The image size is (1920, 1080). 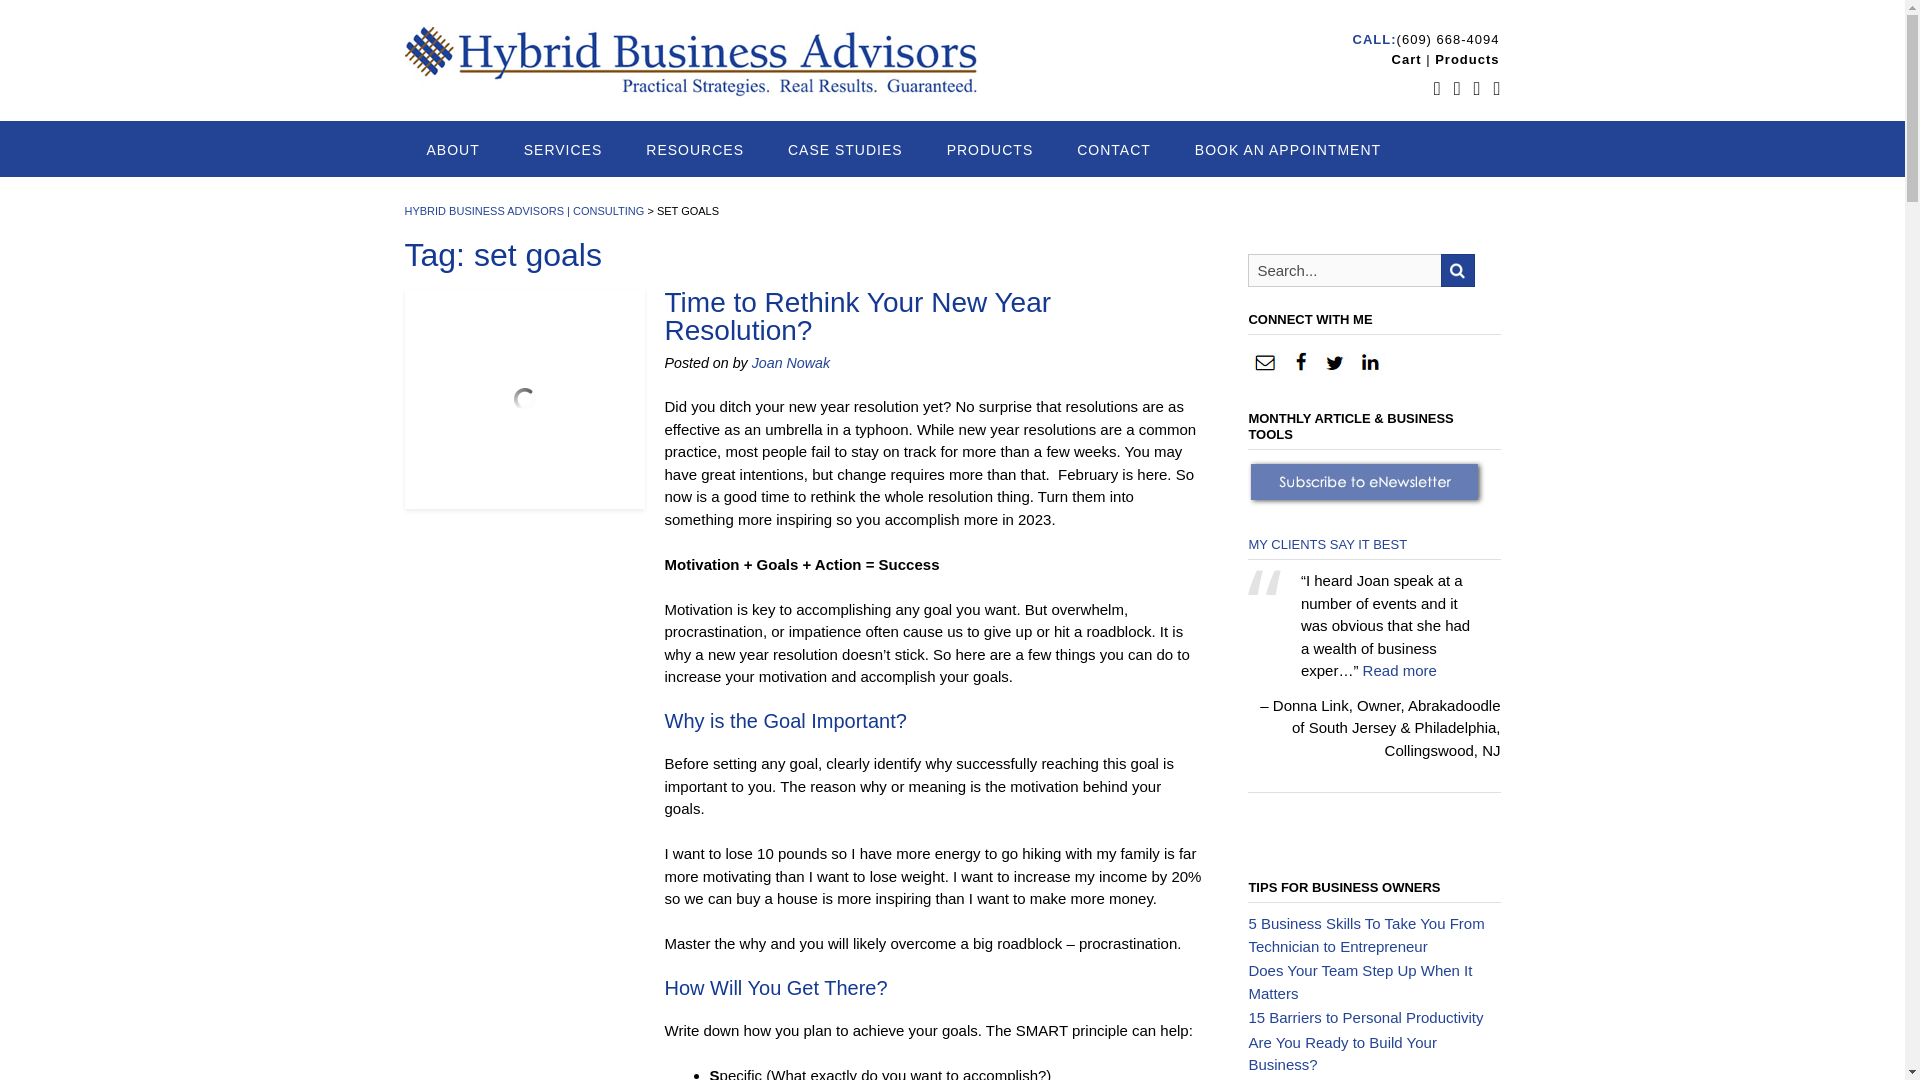 What do you see at coordinates (846, 148) in the screenshot?
I see `CASE STUDIES` at bounding box center [846, 148].